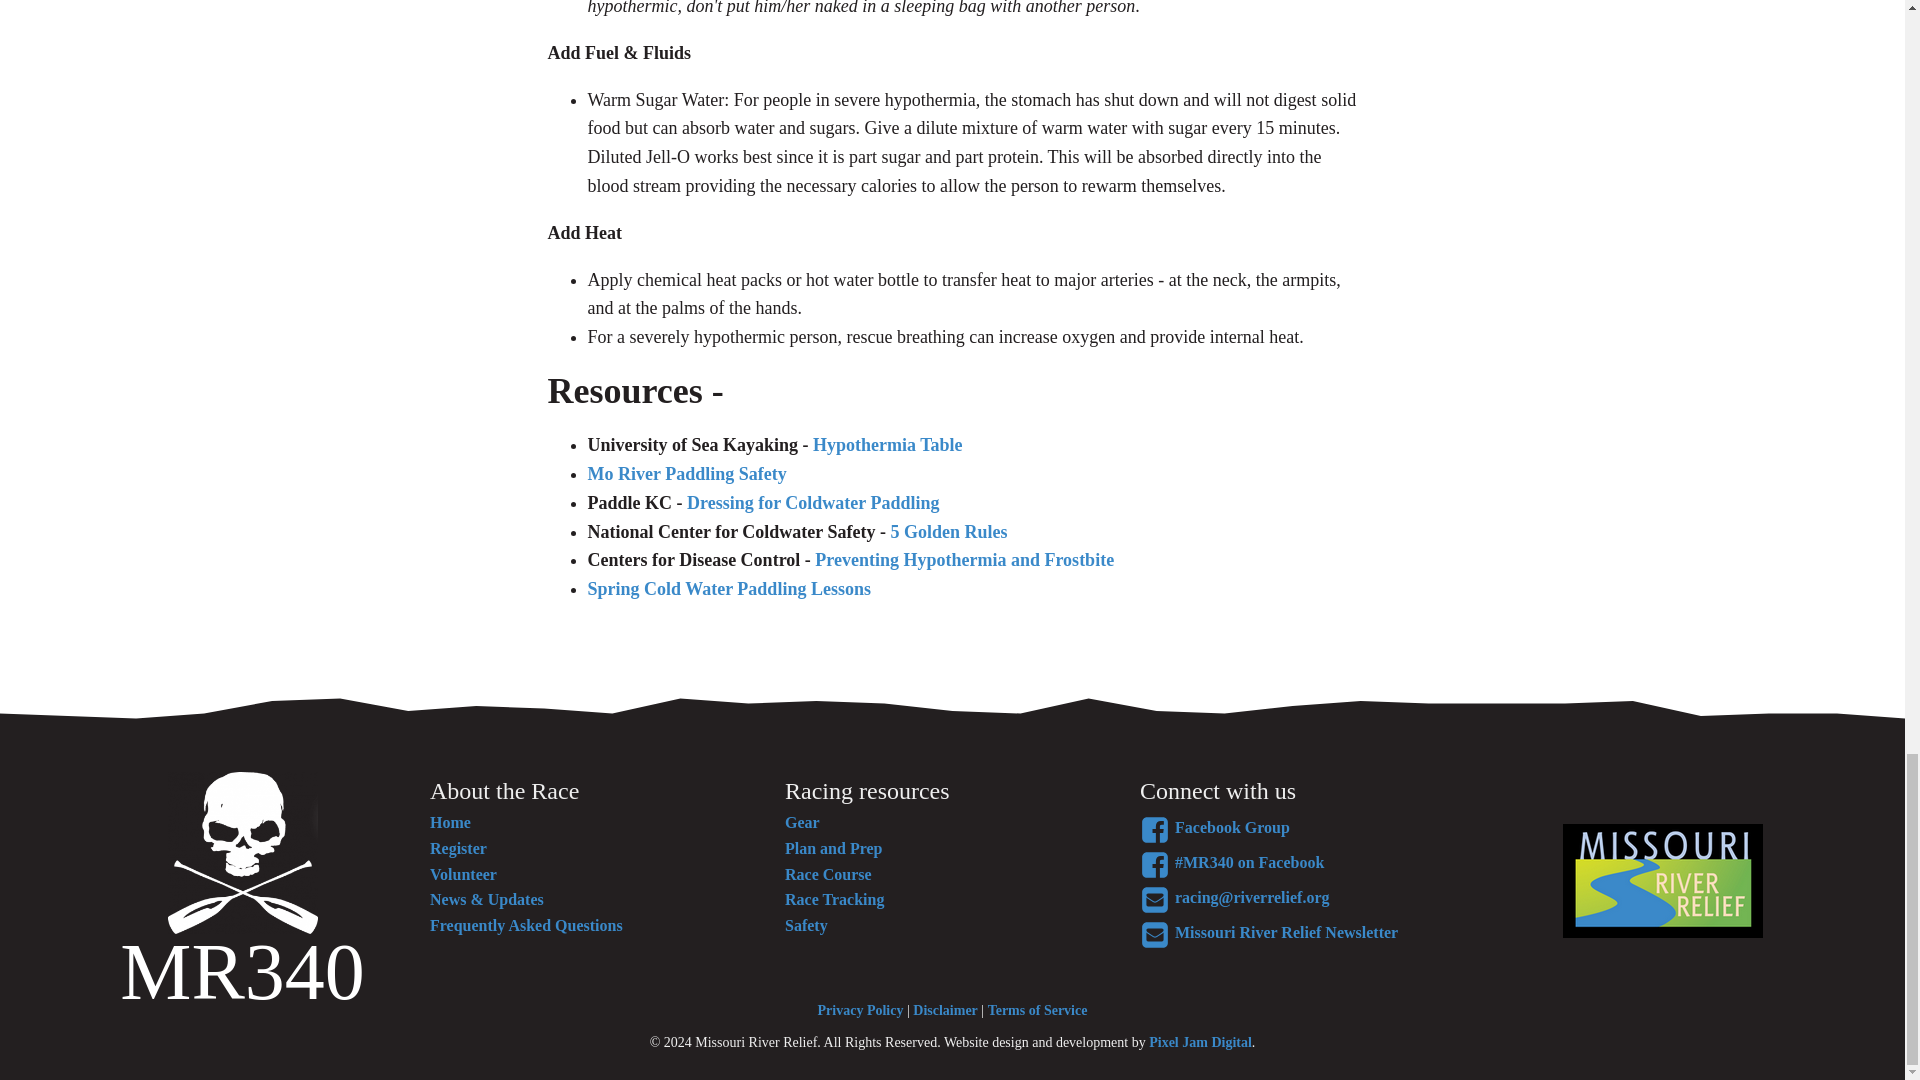  I want to click on Frequently Asked Questions, so click(526, 925).